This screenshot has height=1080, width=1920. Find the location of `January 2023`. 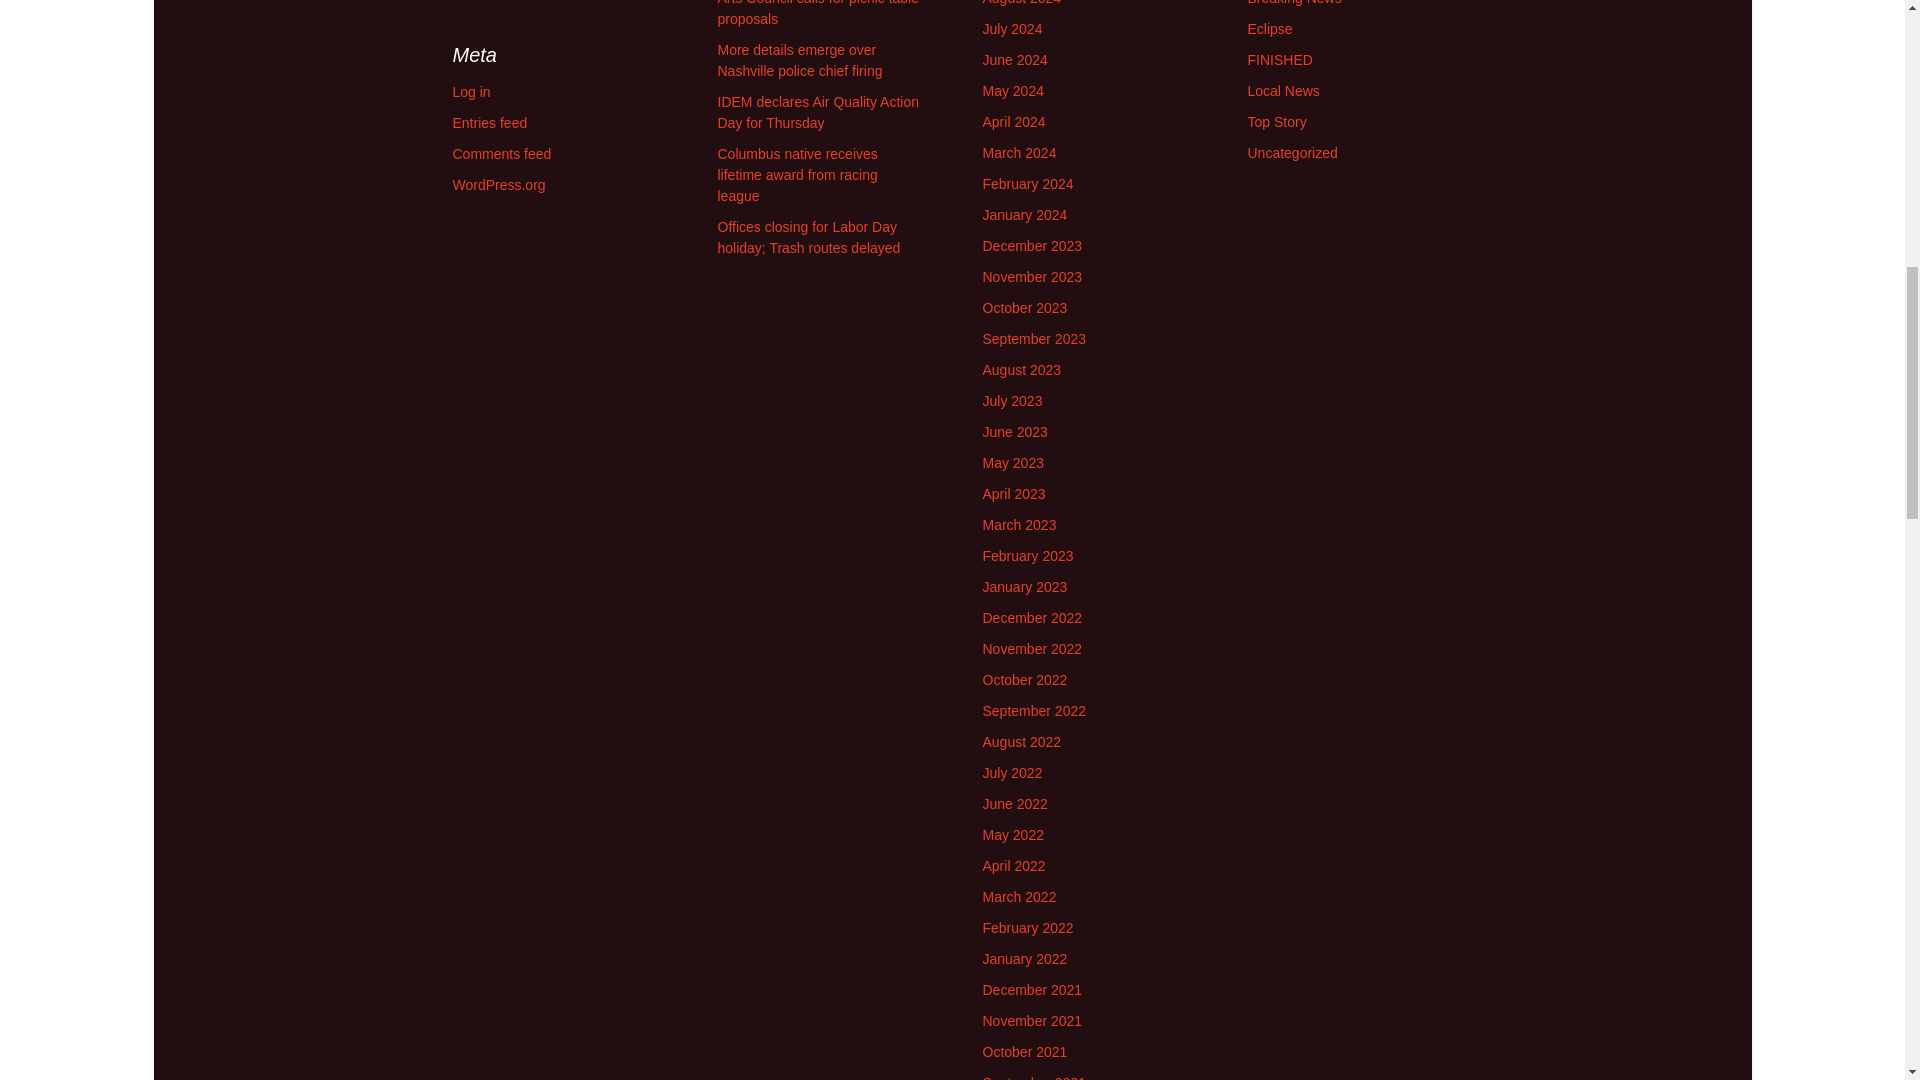

January 2023 is located at coordinates (1024, 586).